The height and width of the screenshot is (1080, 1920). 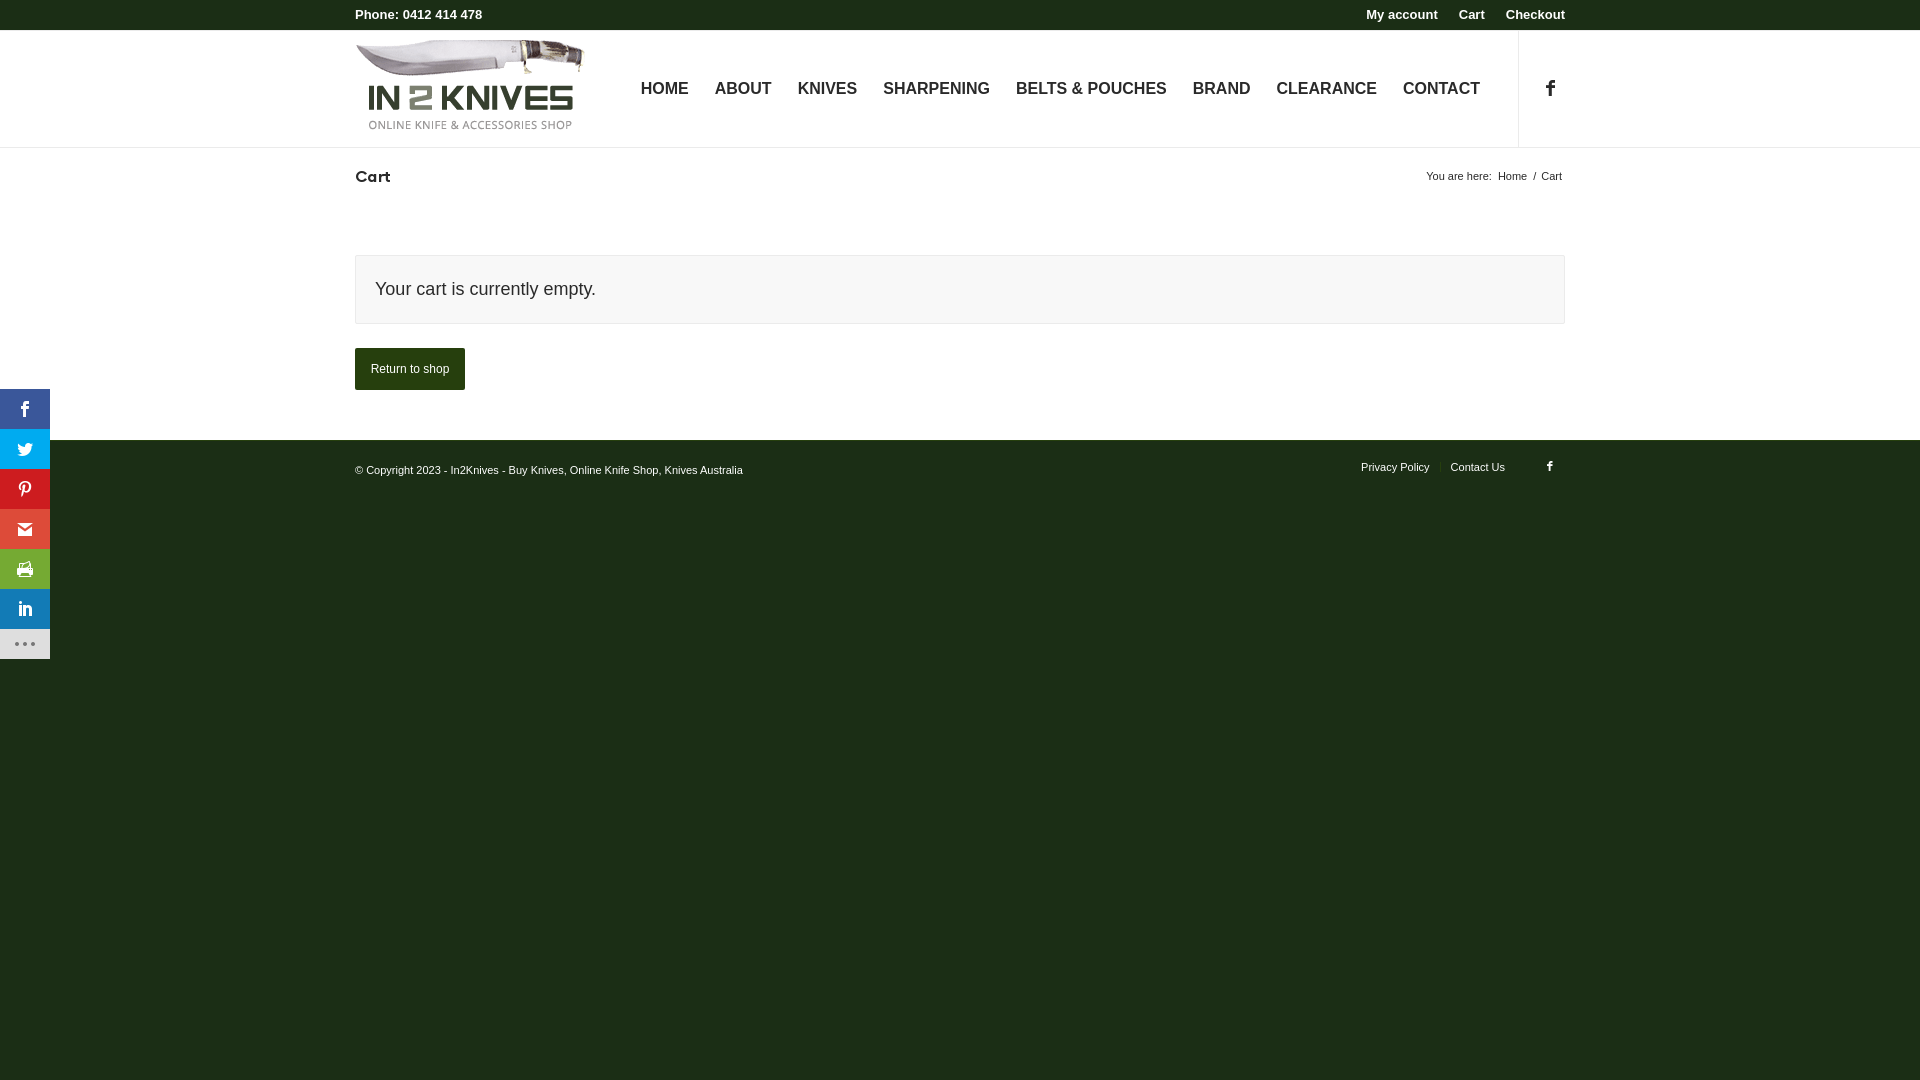 I want to click on Cart, so click(x=373, y=176).